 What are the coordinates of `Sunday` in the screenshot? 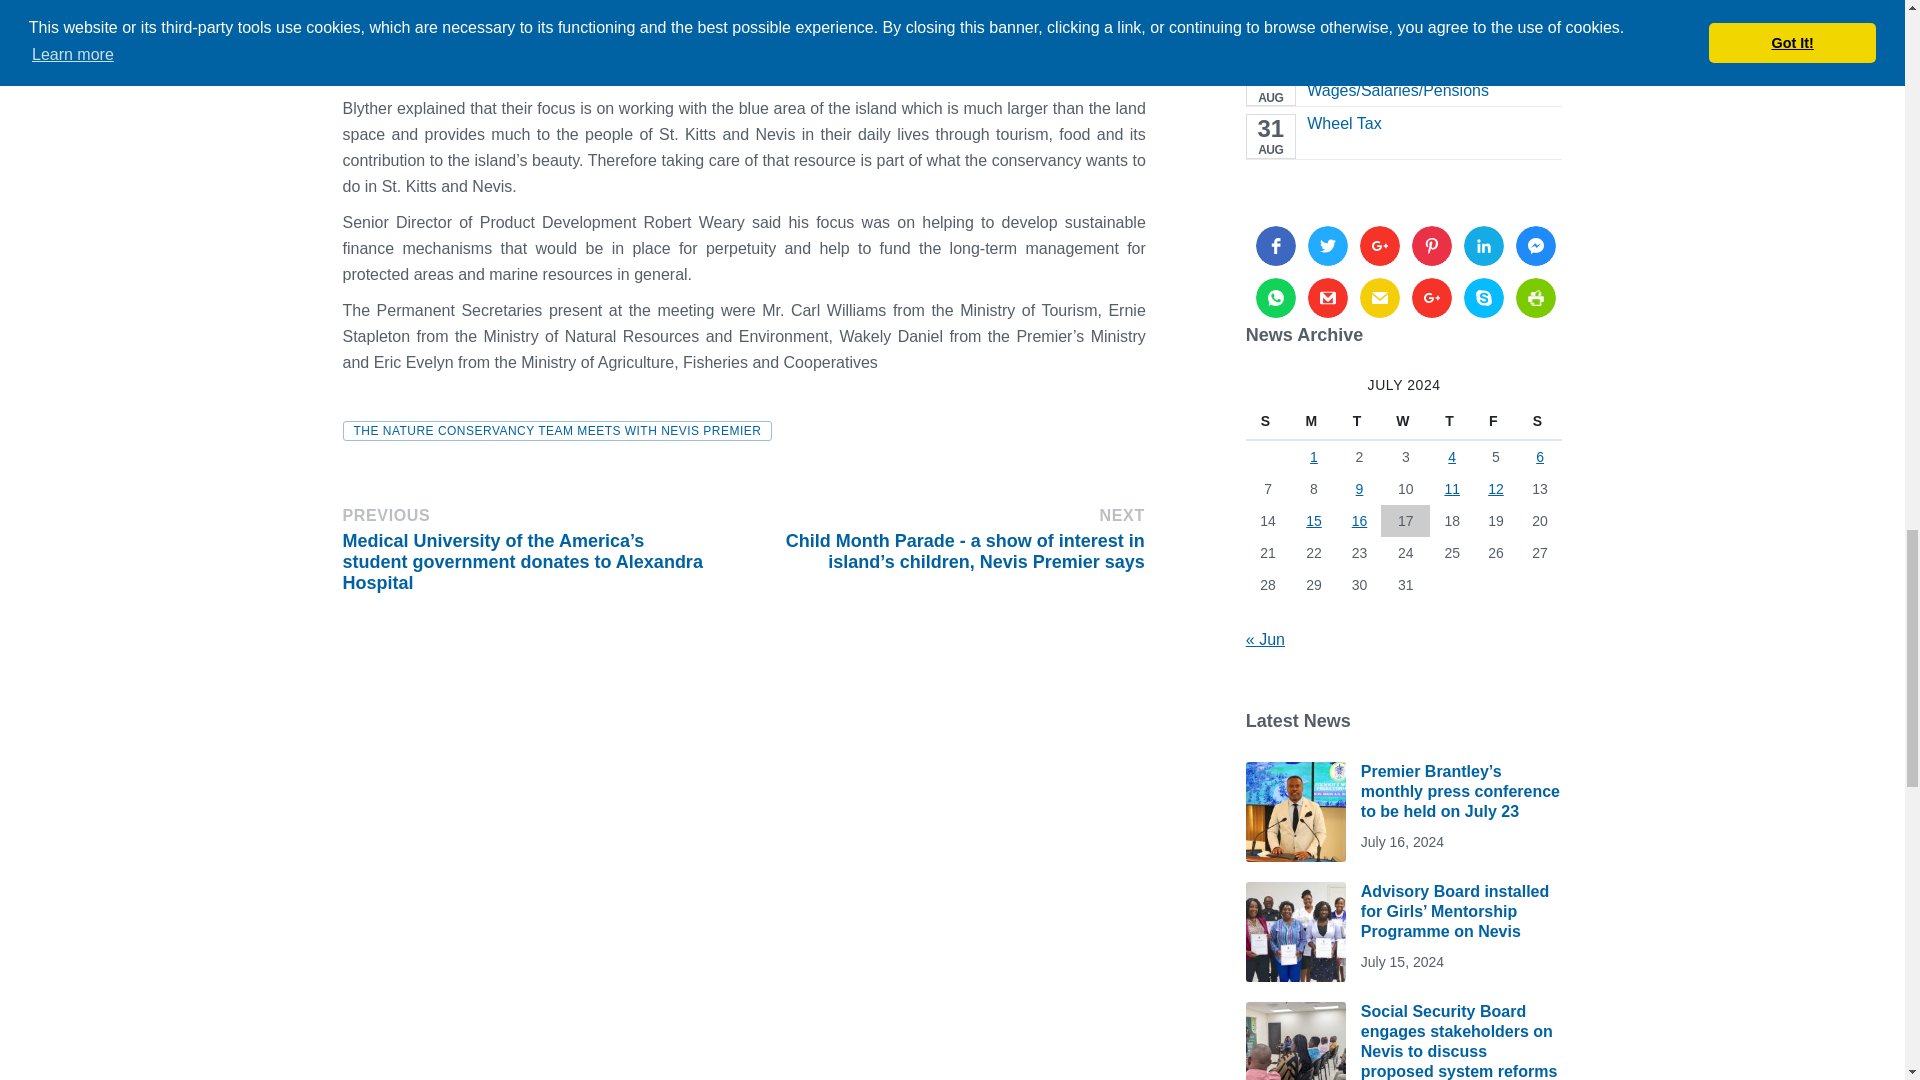 It's located at (1268, 420).